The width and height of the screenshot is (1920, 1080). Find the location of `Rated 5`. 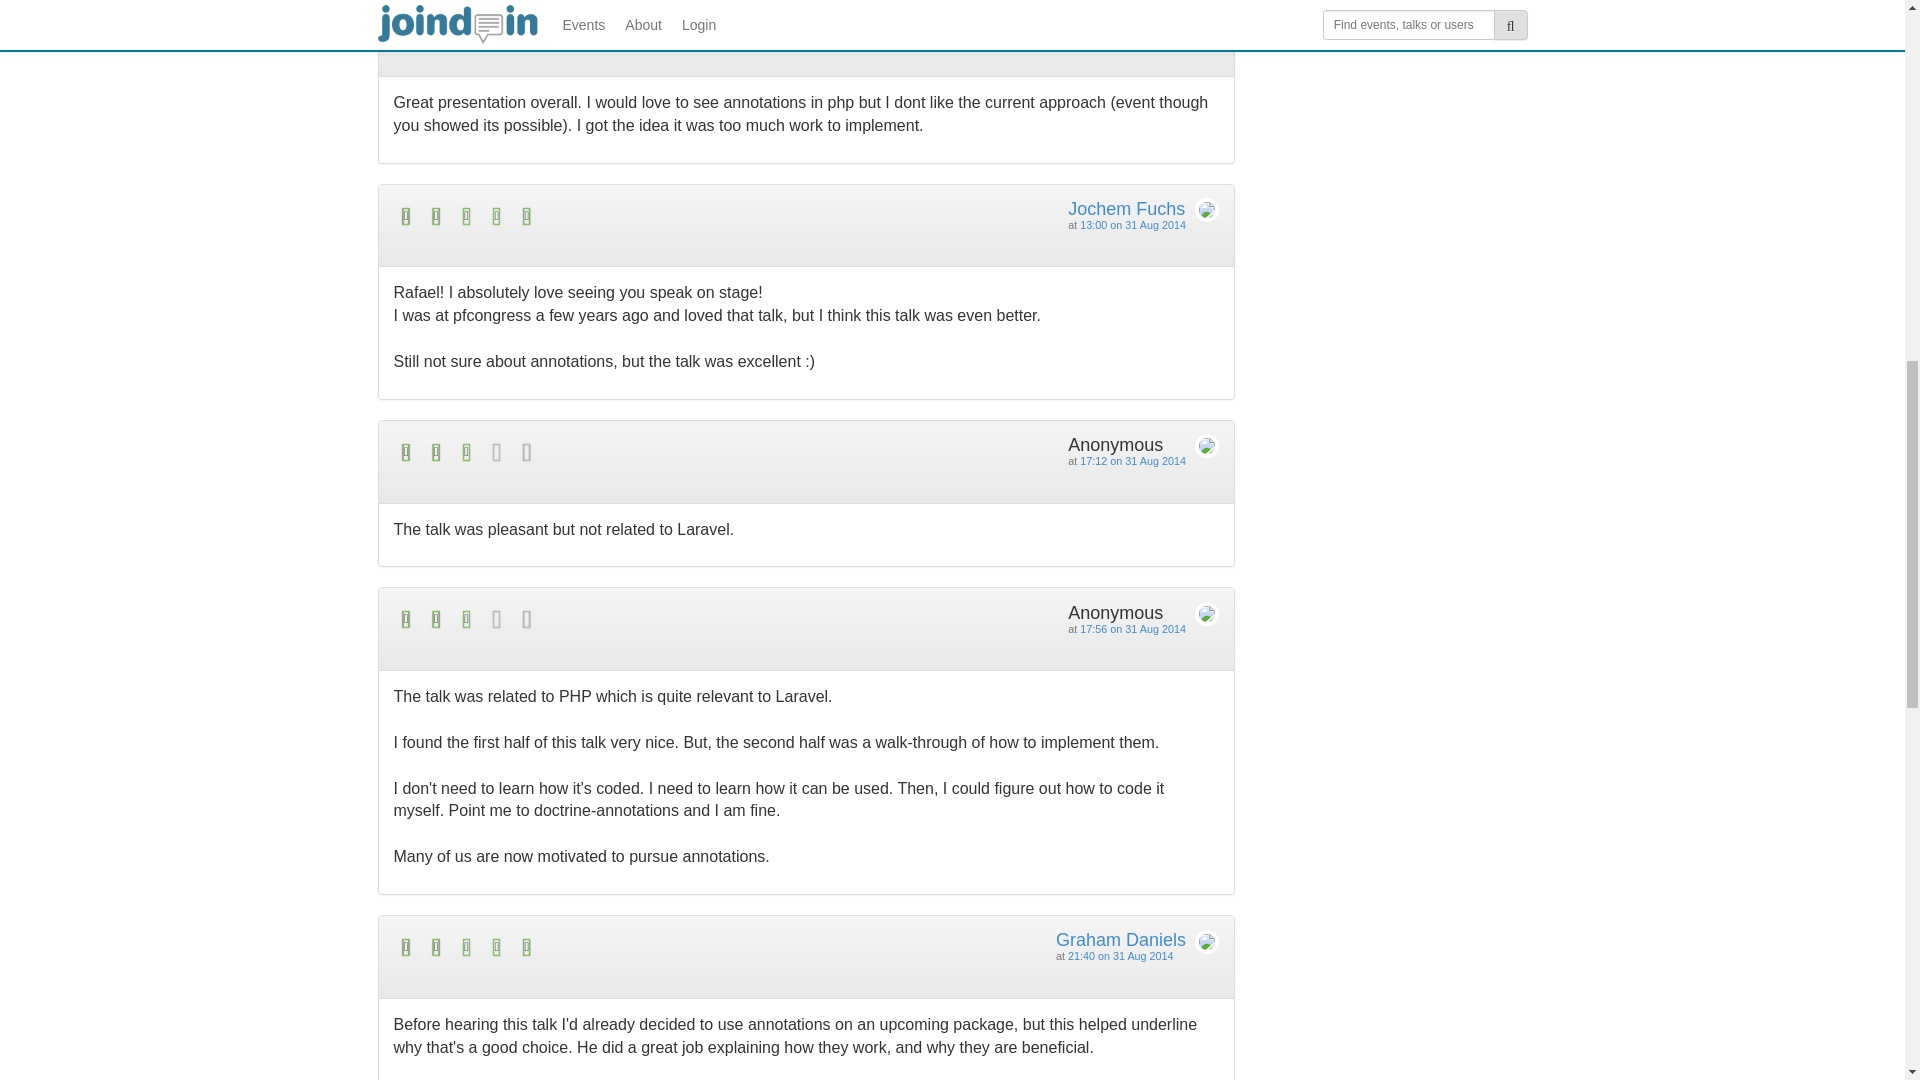

Rated 5 is located at coordinates (600, 216).